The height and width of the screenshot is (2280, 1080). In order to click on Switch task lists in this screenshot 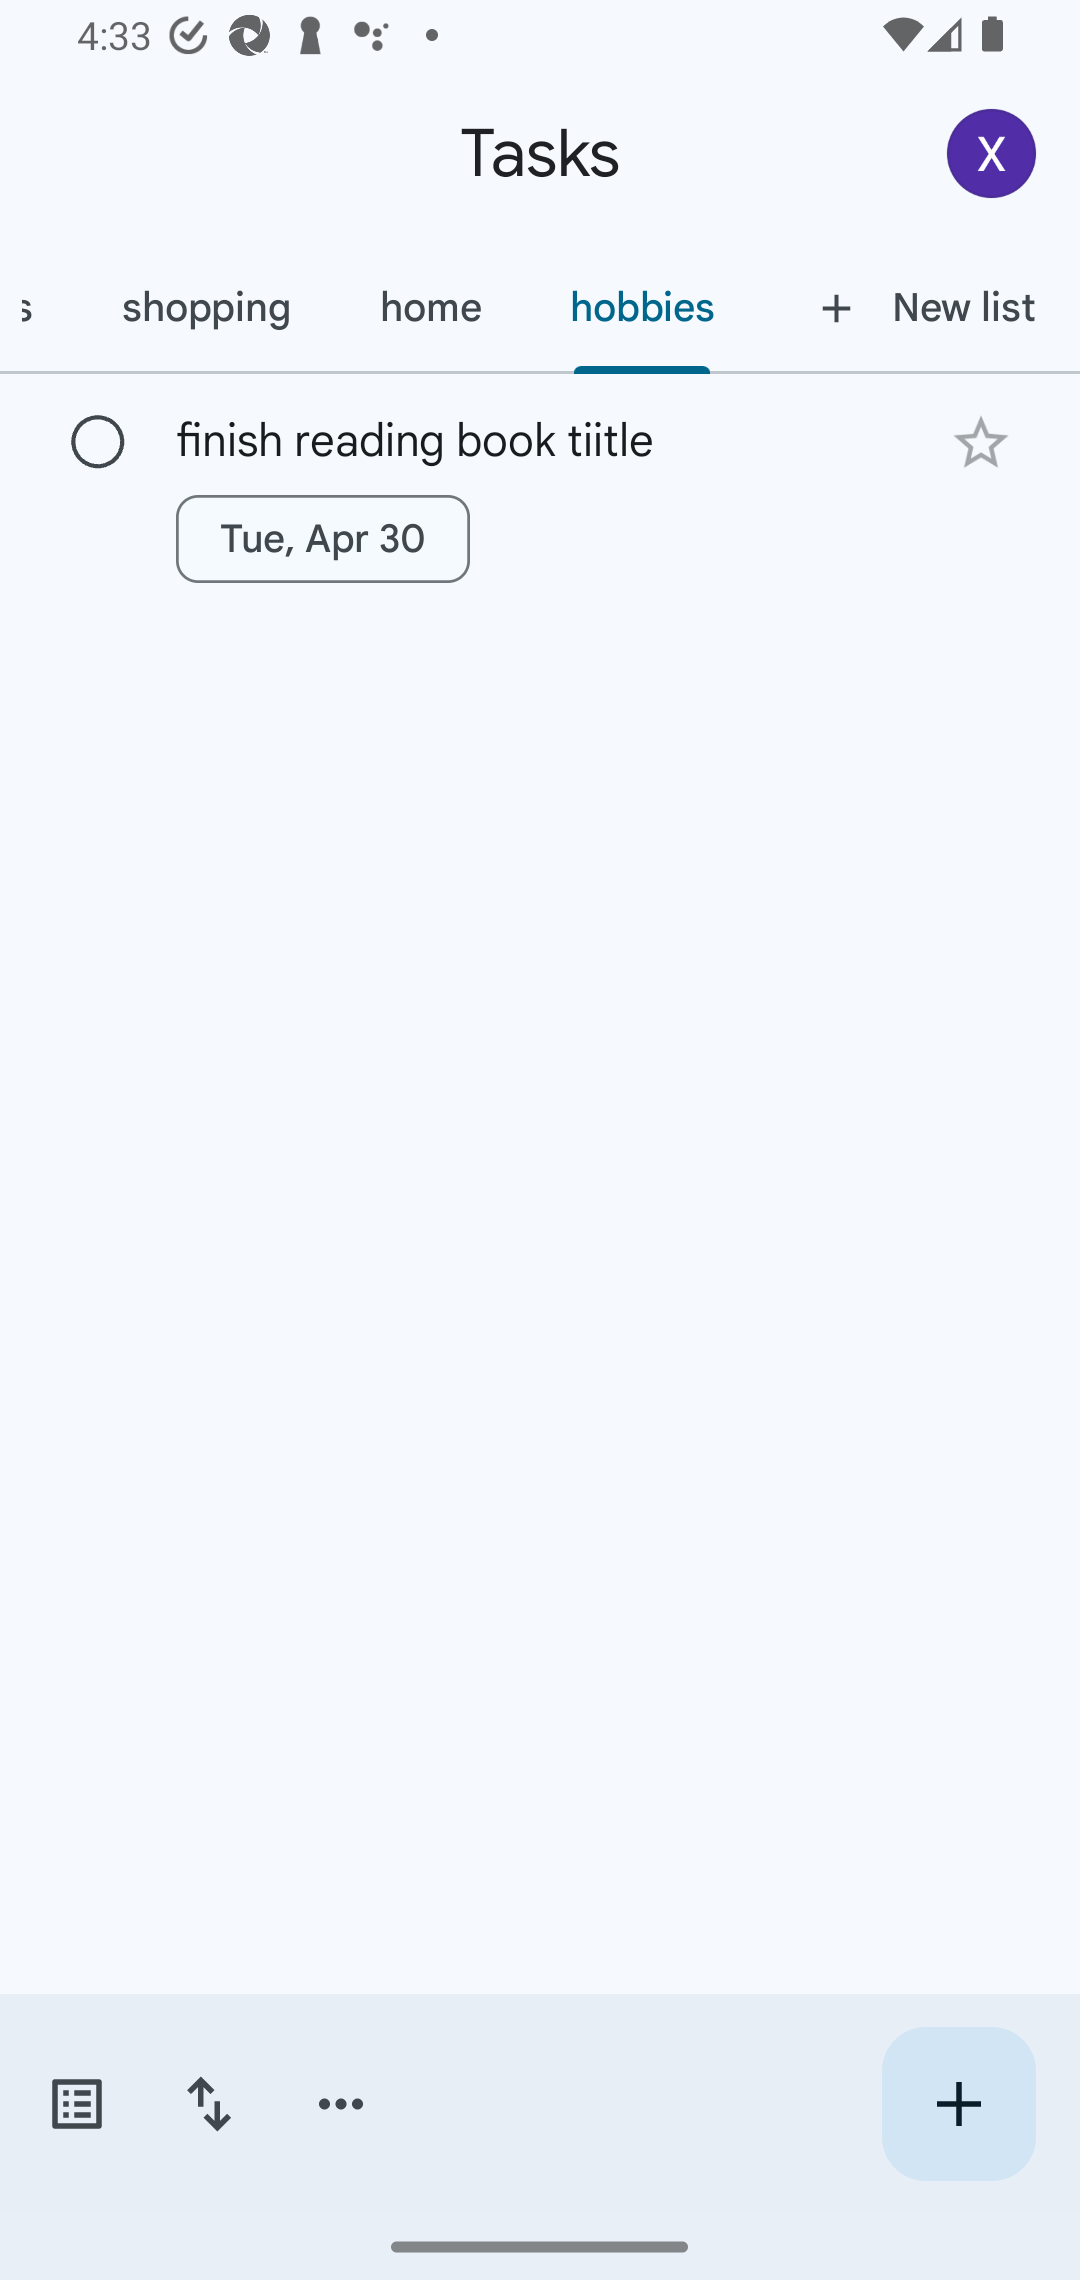, I will do `click(76, 2104)`.